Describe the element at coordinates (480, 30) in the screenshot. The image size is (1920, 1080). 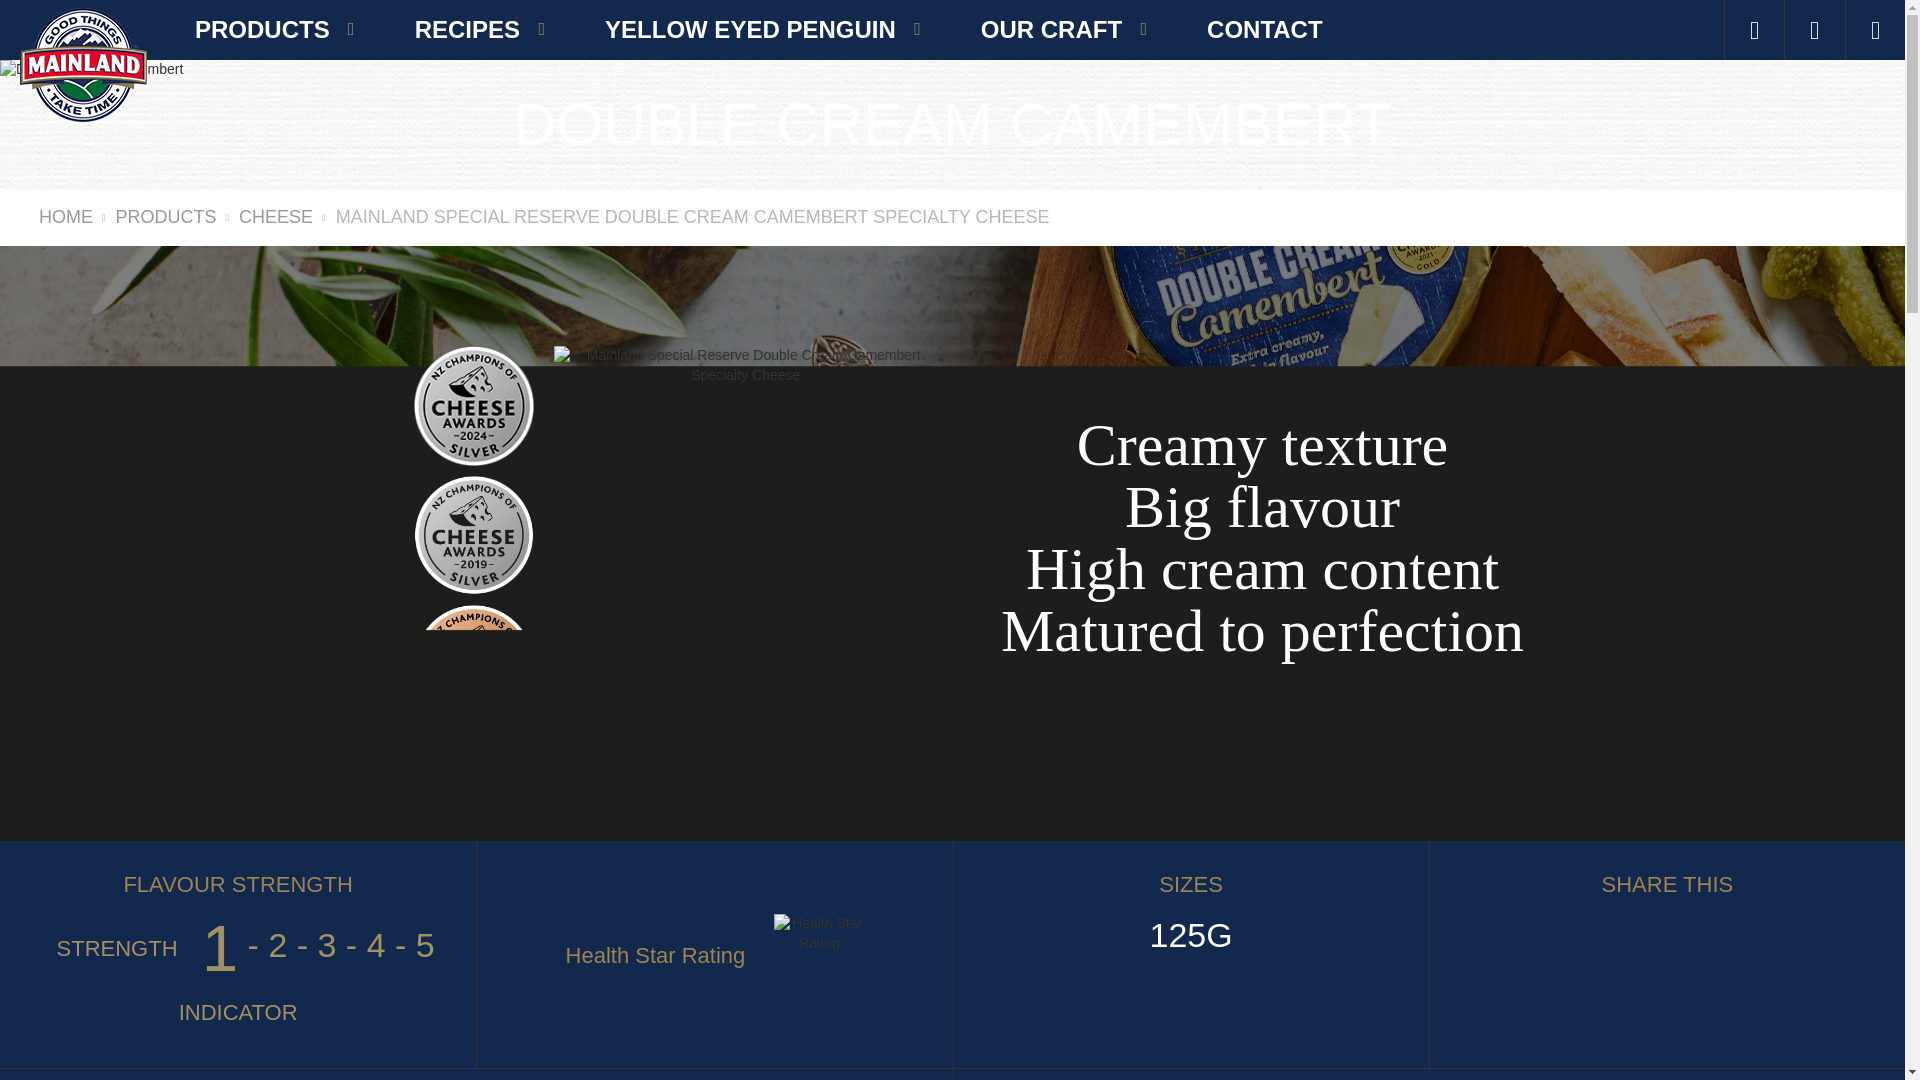
I see `Recipes` at that location.